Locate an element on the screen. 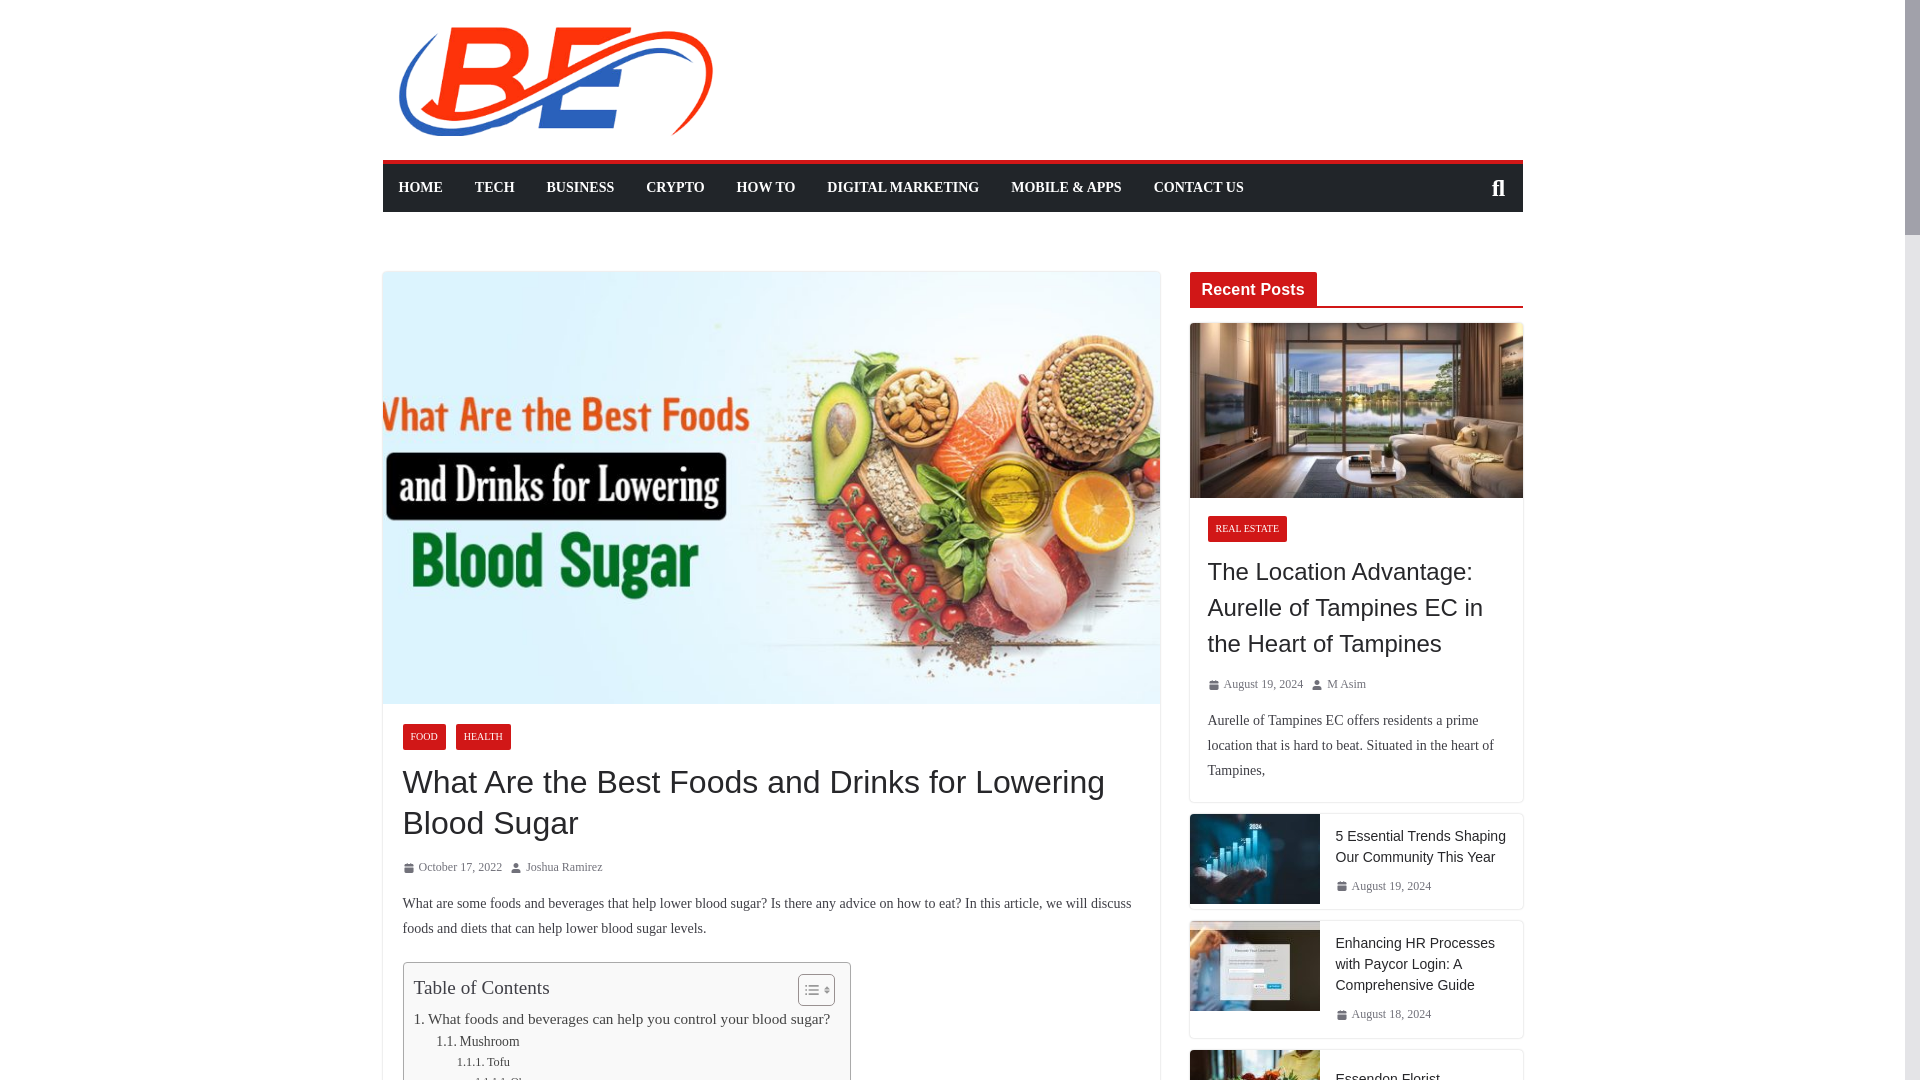 This screenshot has width=1920, height=1080. Mushroom is located at coordinates (476, 1042).